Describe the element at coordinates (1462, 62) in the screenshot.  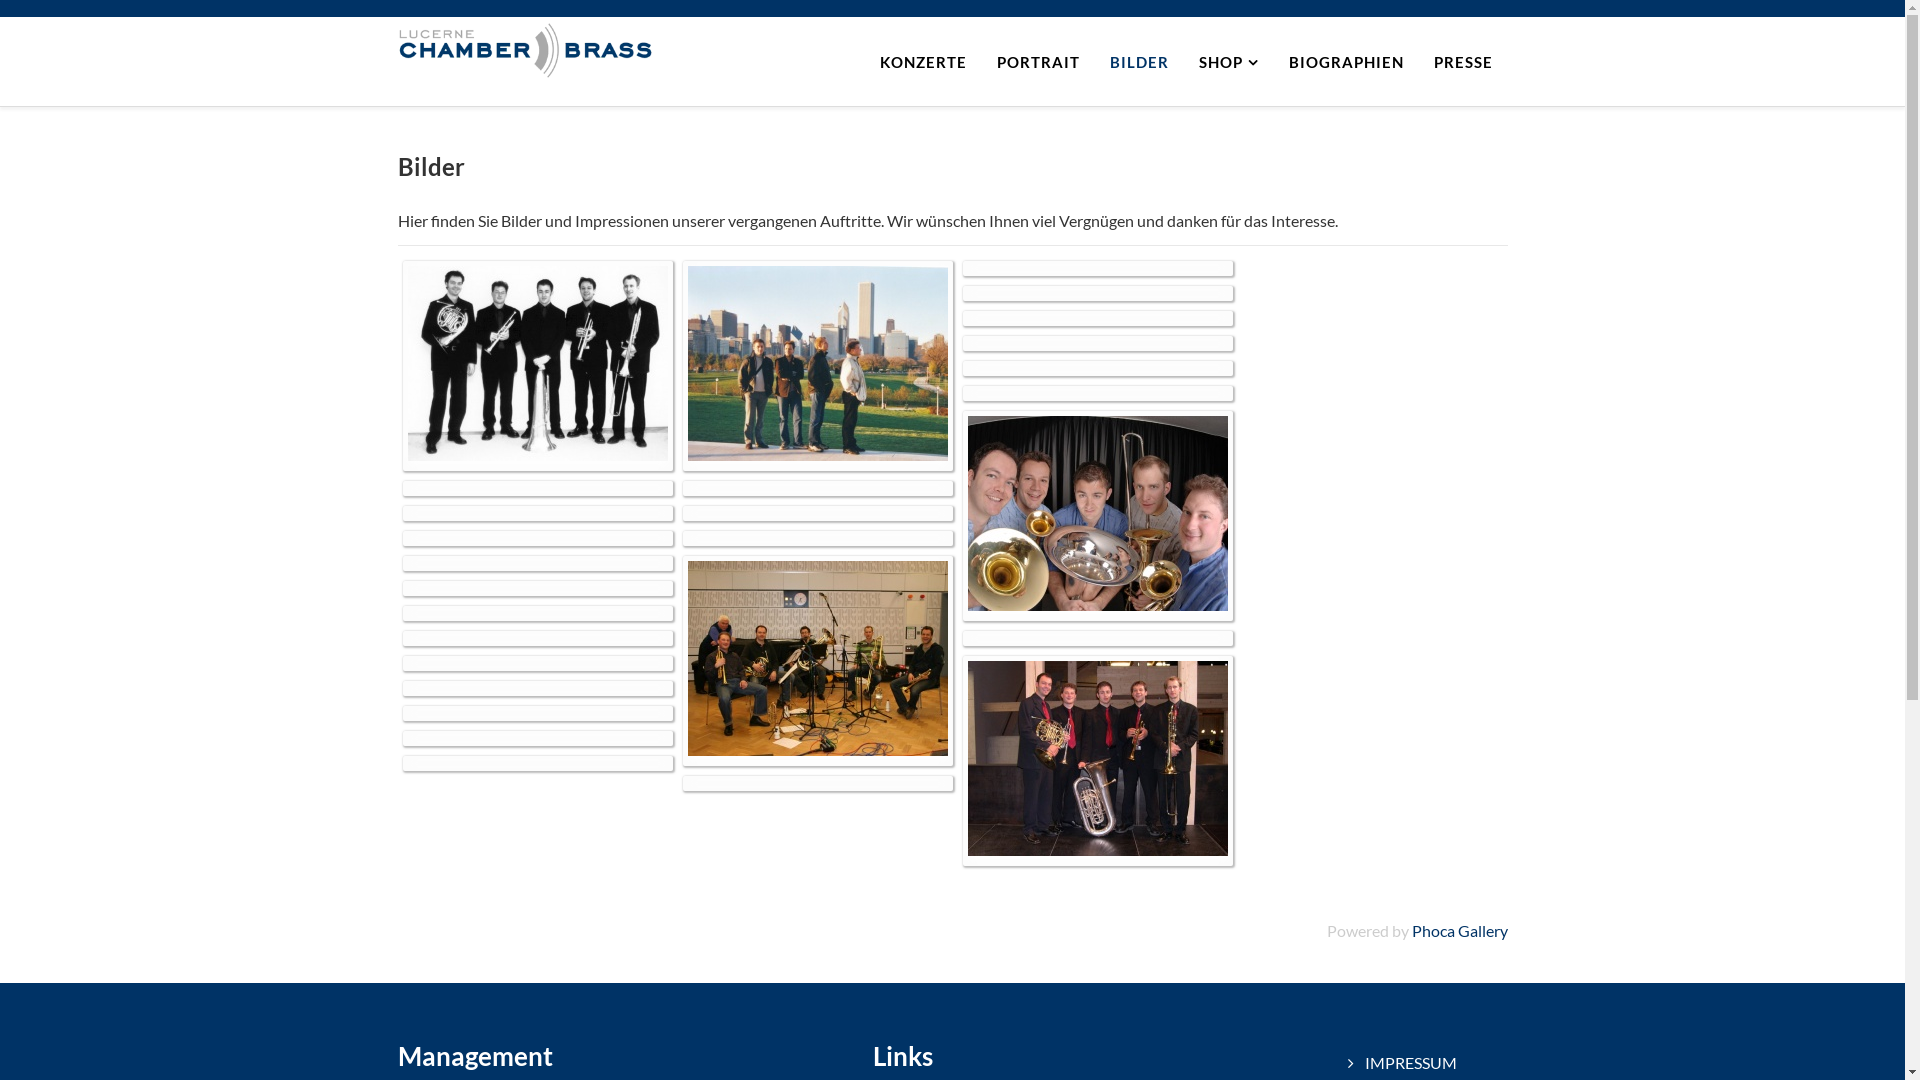
I see `PRESSE` at that location.